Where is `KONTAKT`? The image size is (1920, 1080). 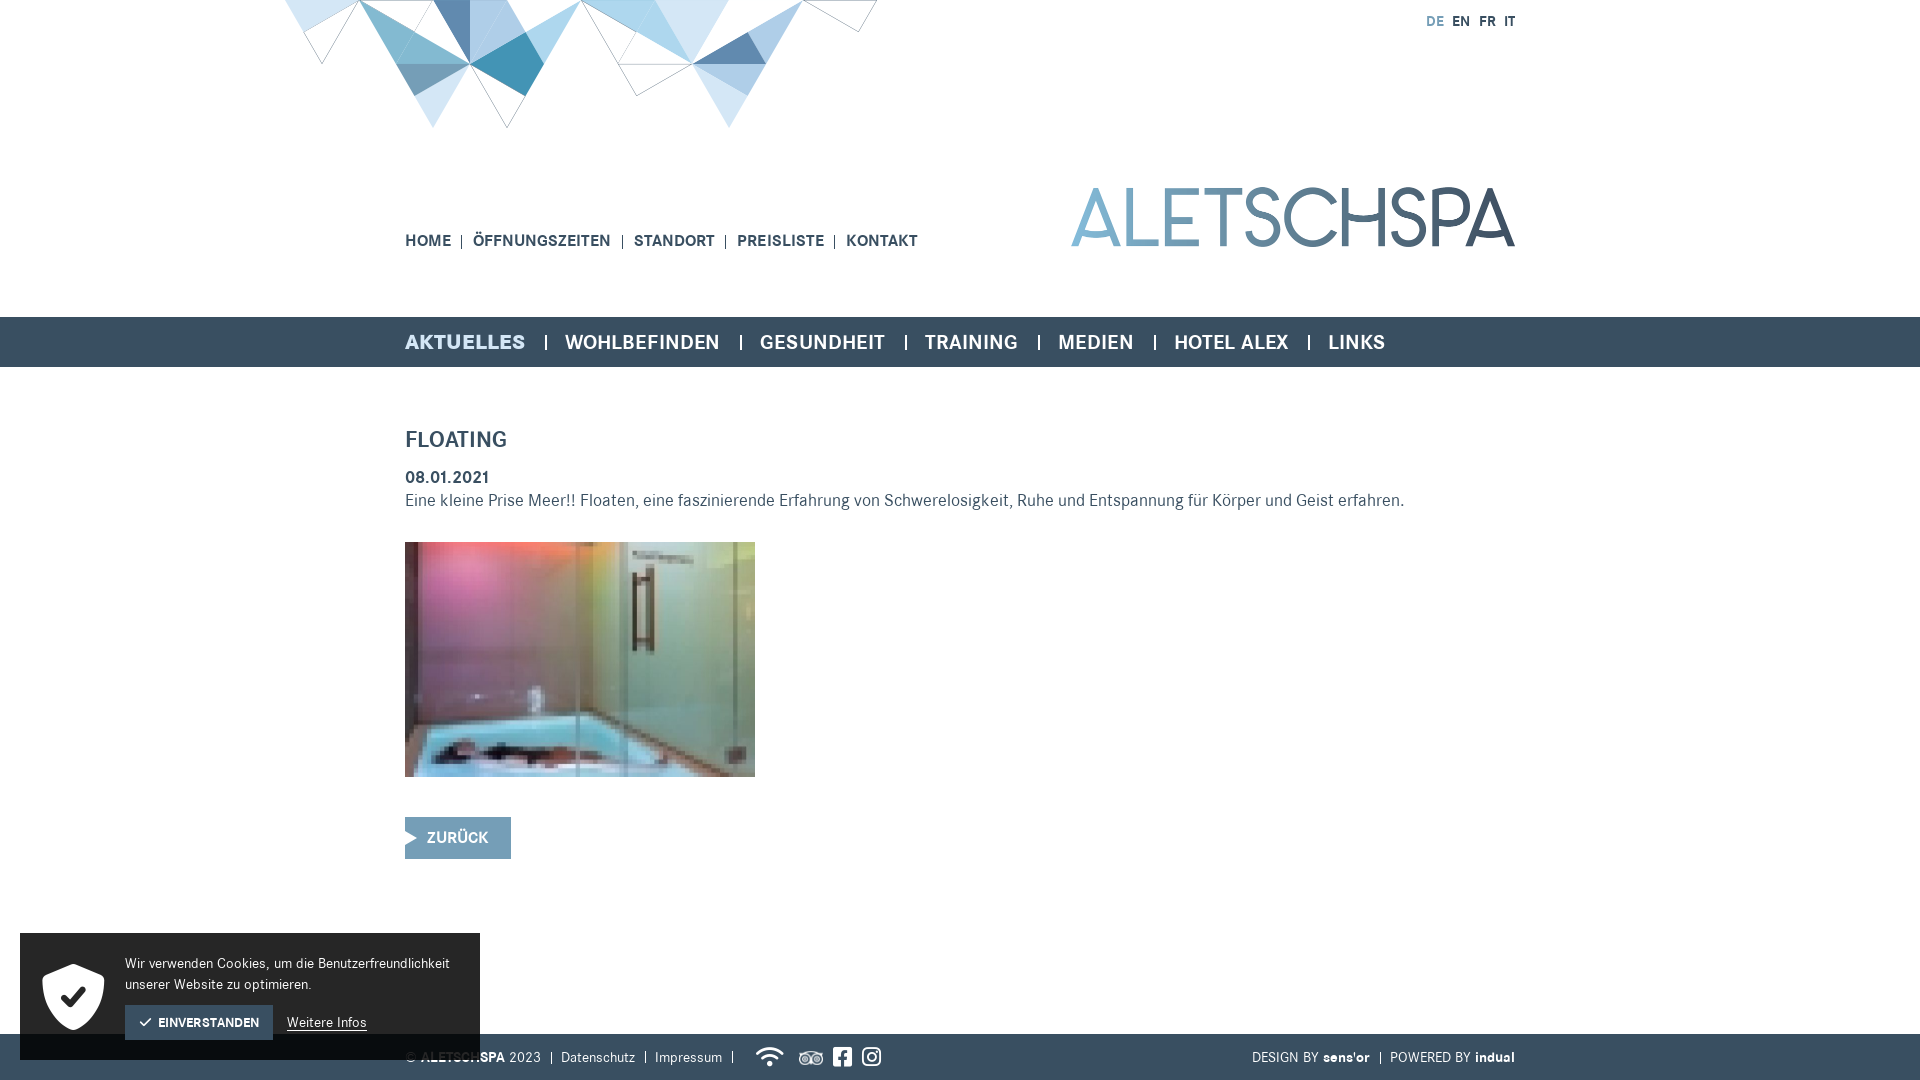
KONTAKT is located at coordinates (893, 240).